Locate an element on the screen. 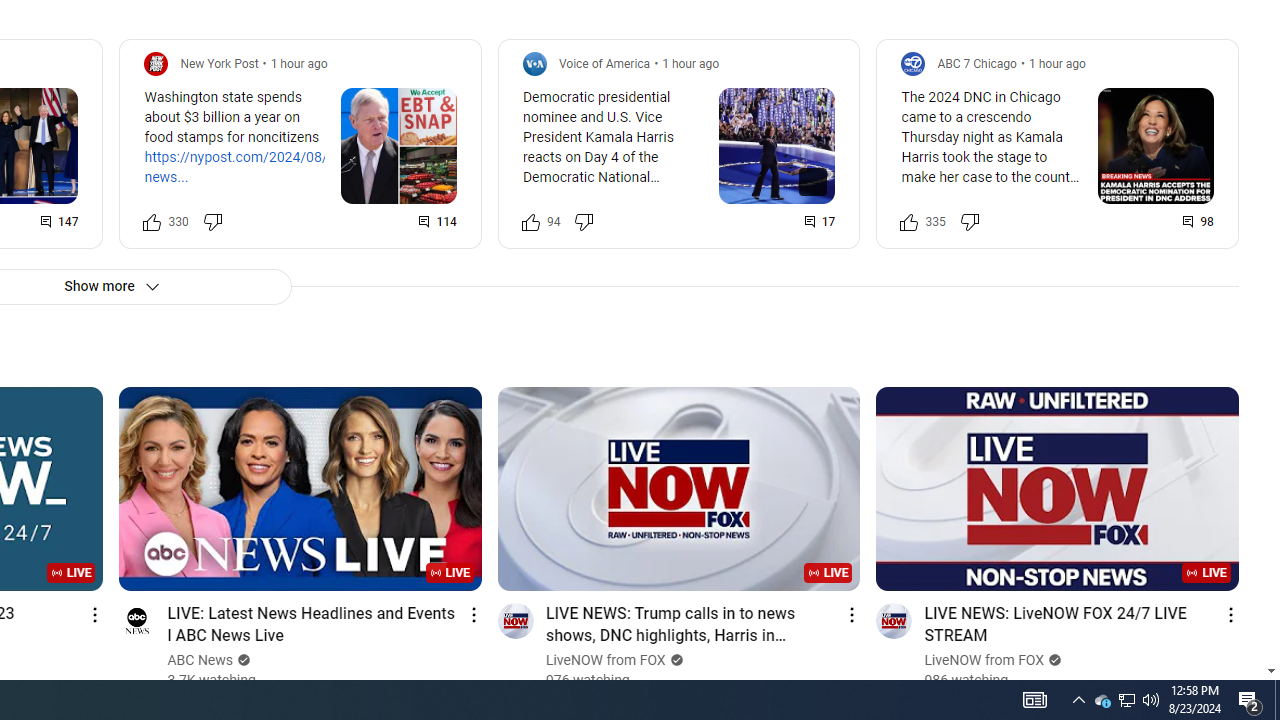  Dislike this post is located at coordinates (969, 222).